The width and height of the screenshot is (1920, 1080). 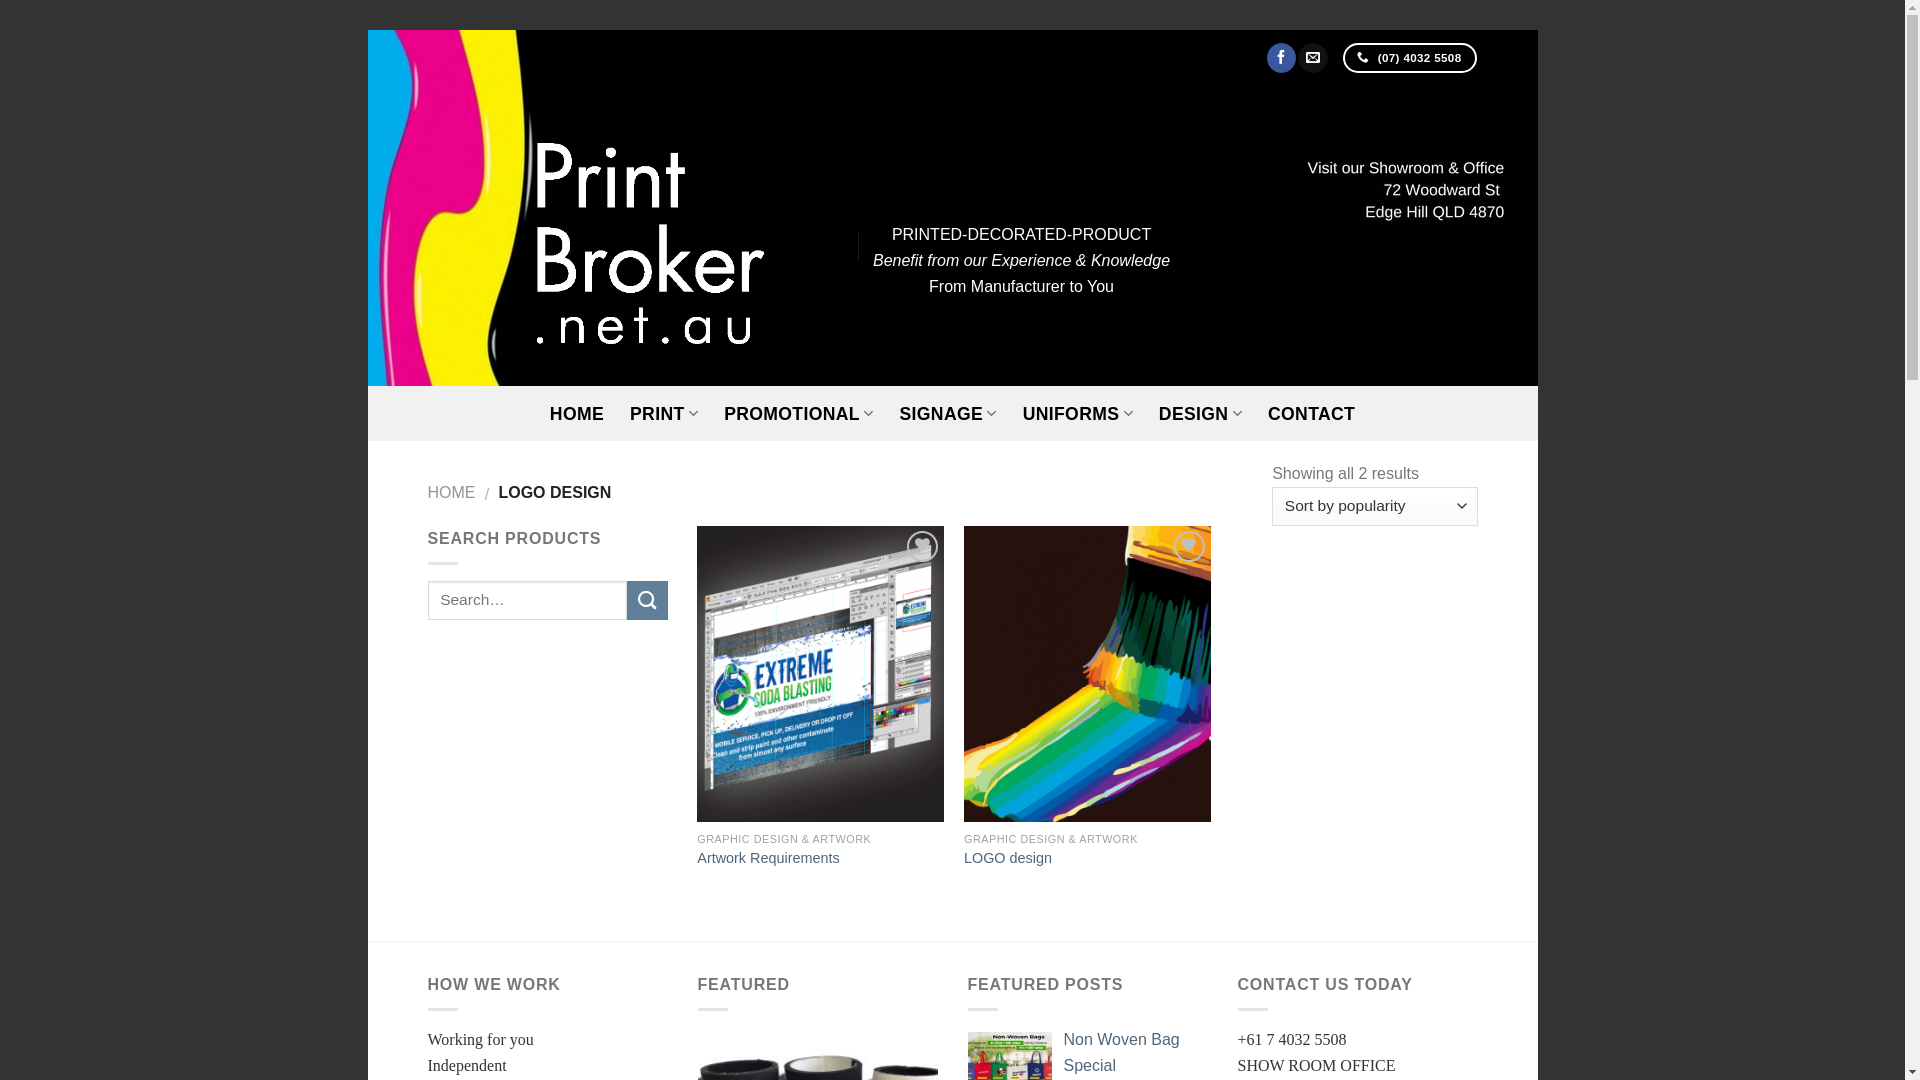 What do you see at coordinates (768, 858) in the screenshot?
I see `Artwork Requirements` at bounding box center [768, 858].